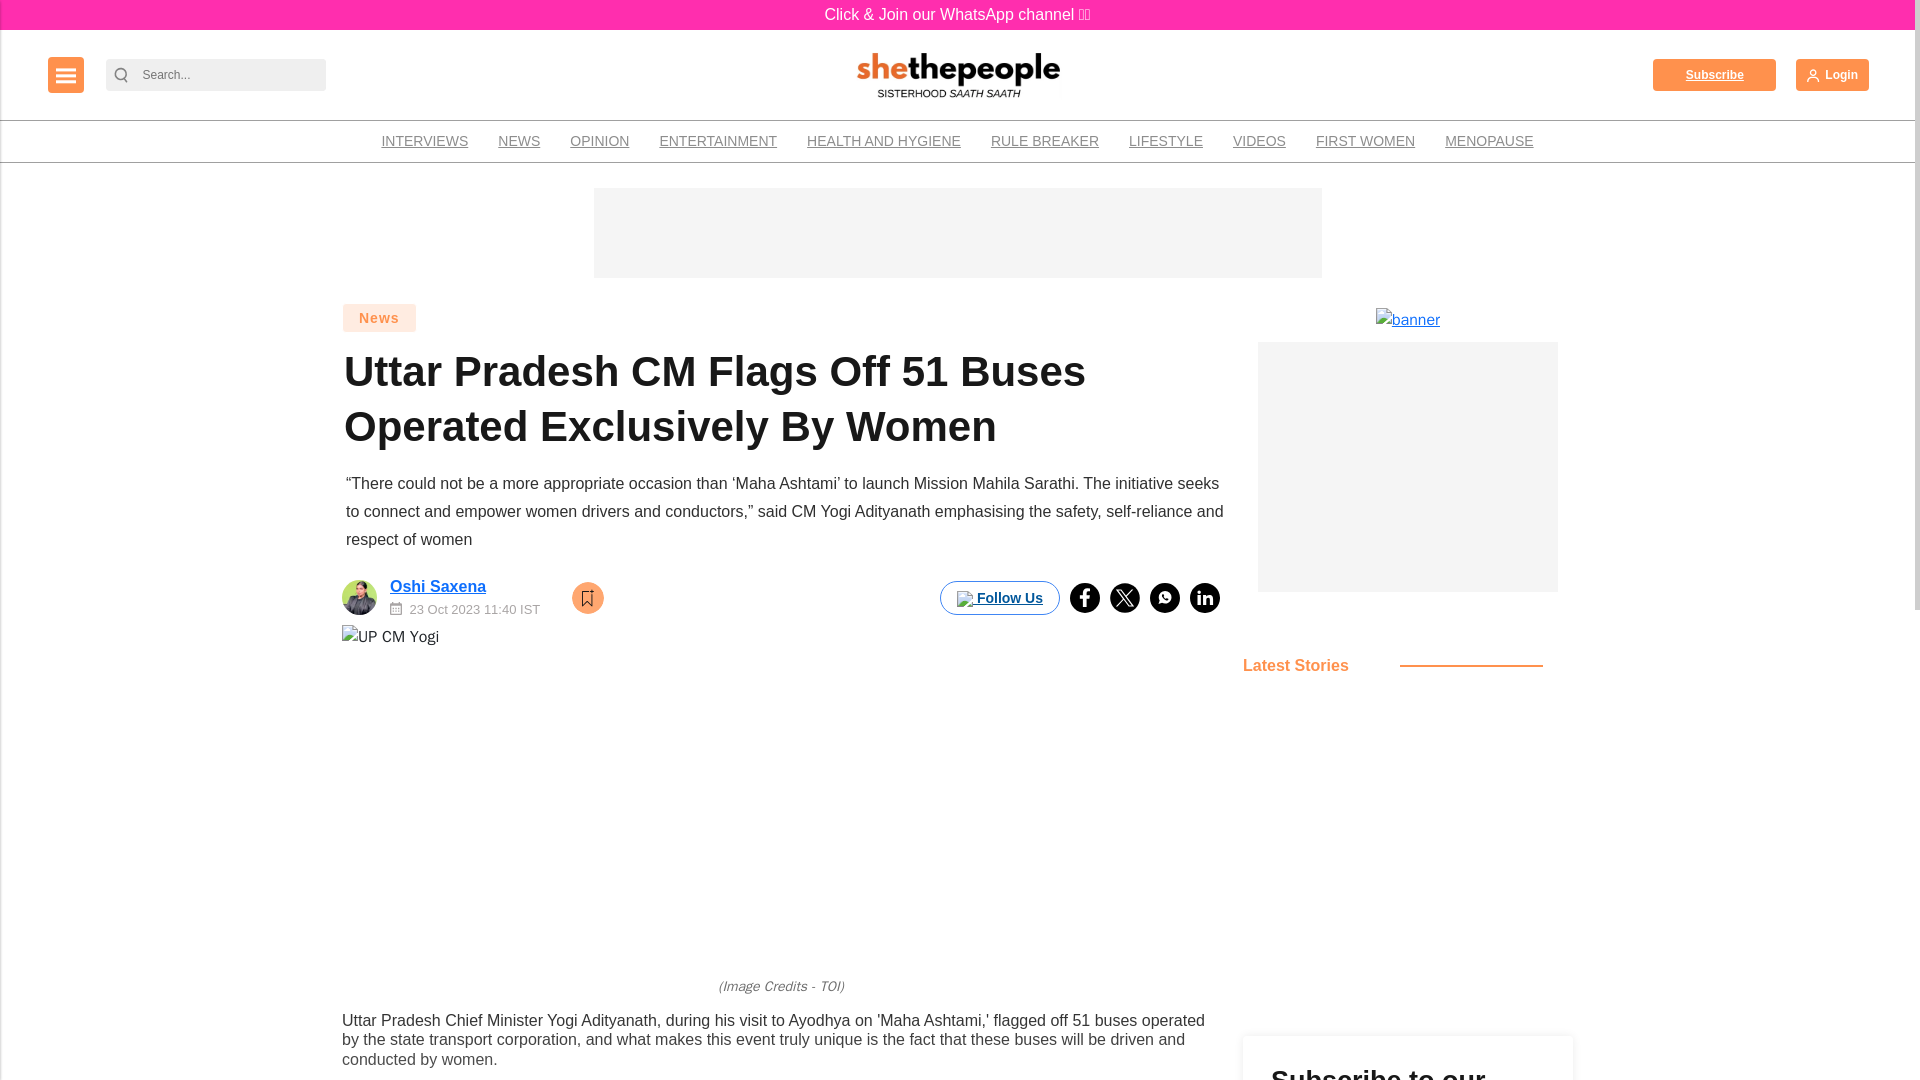 The height and width of the screenshot is (1080, 1920). I want to click on Login, so click(1832, 74).